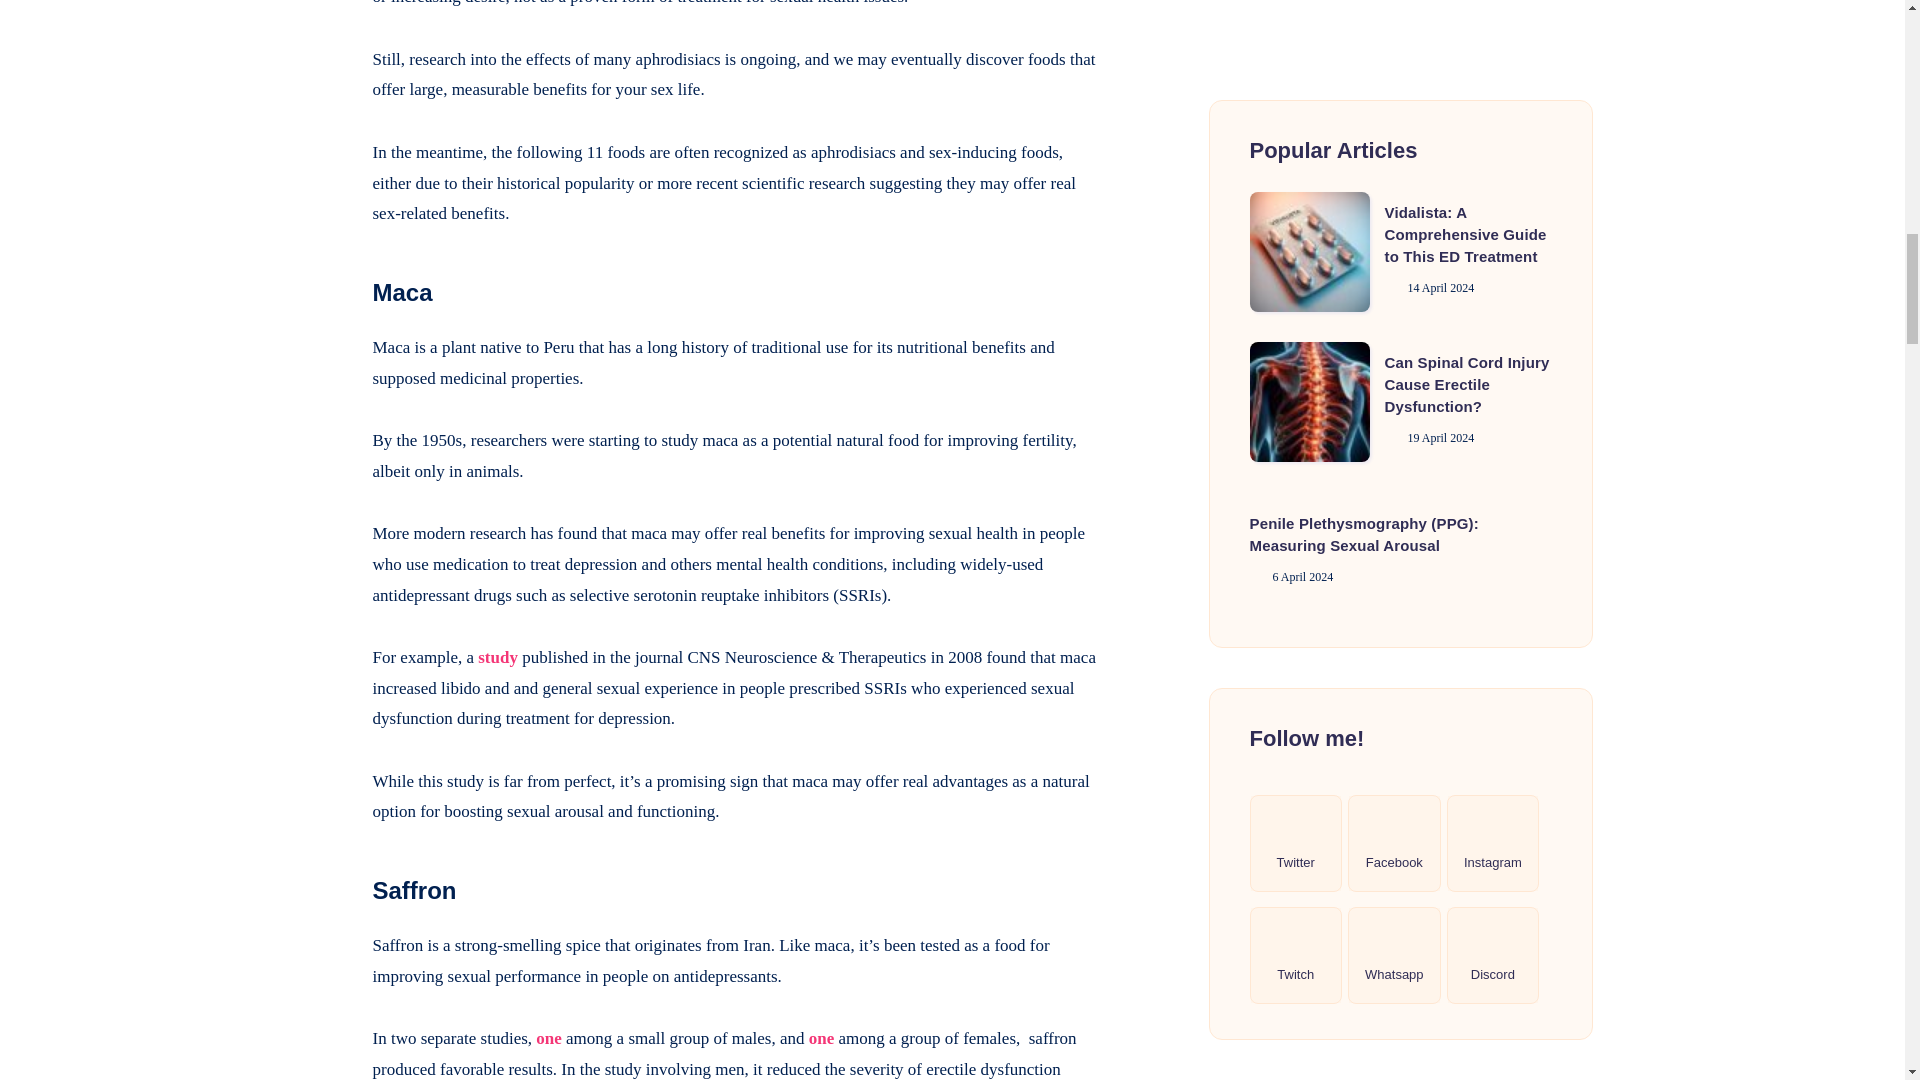  What do you see at coordinates (498, 658) in the screenshot?
I see `study` at bounding box center [498, 658].